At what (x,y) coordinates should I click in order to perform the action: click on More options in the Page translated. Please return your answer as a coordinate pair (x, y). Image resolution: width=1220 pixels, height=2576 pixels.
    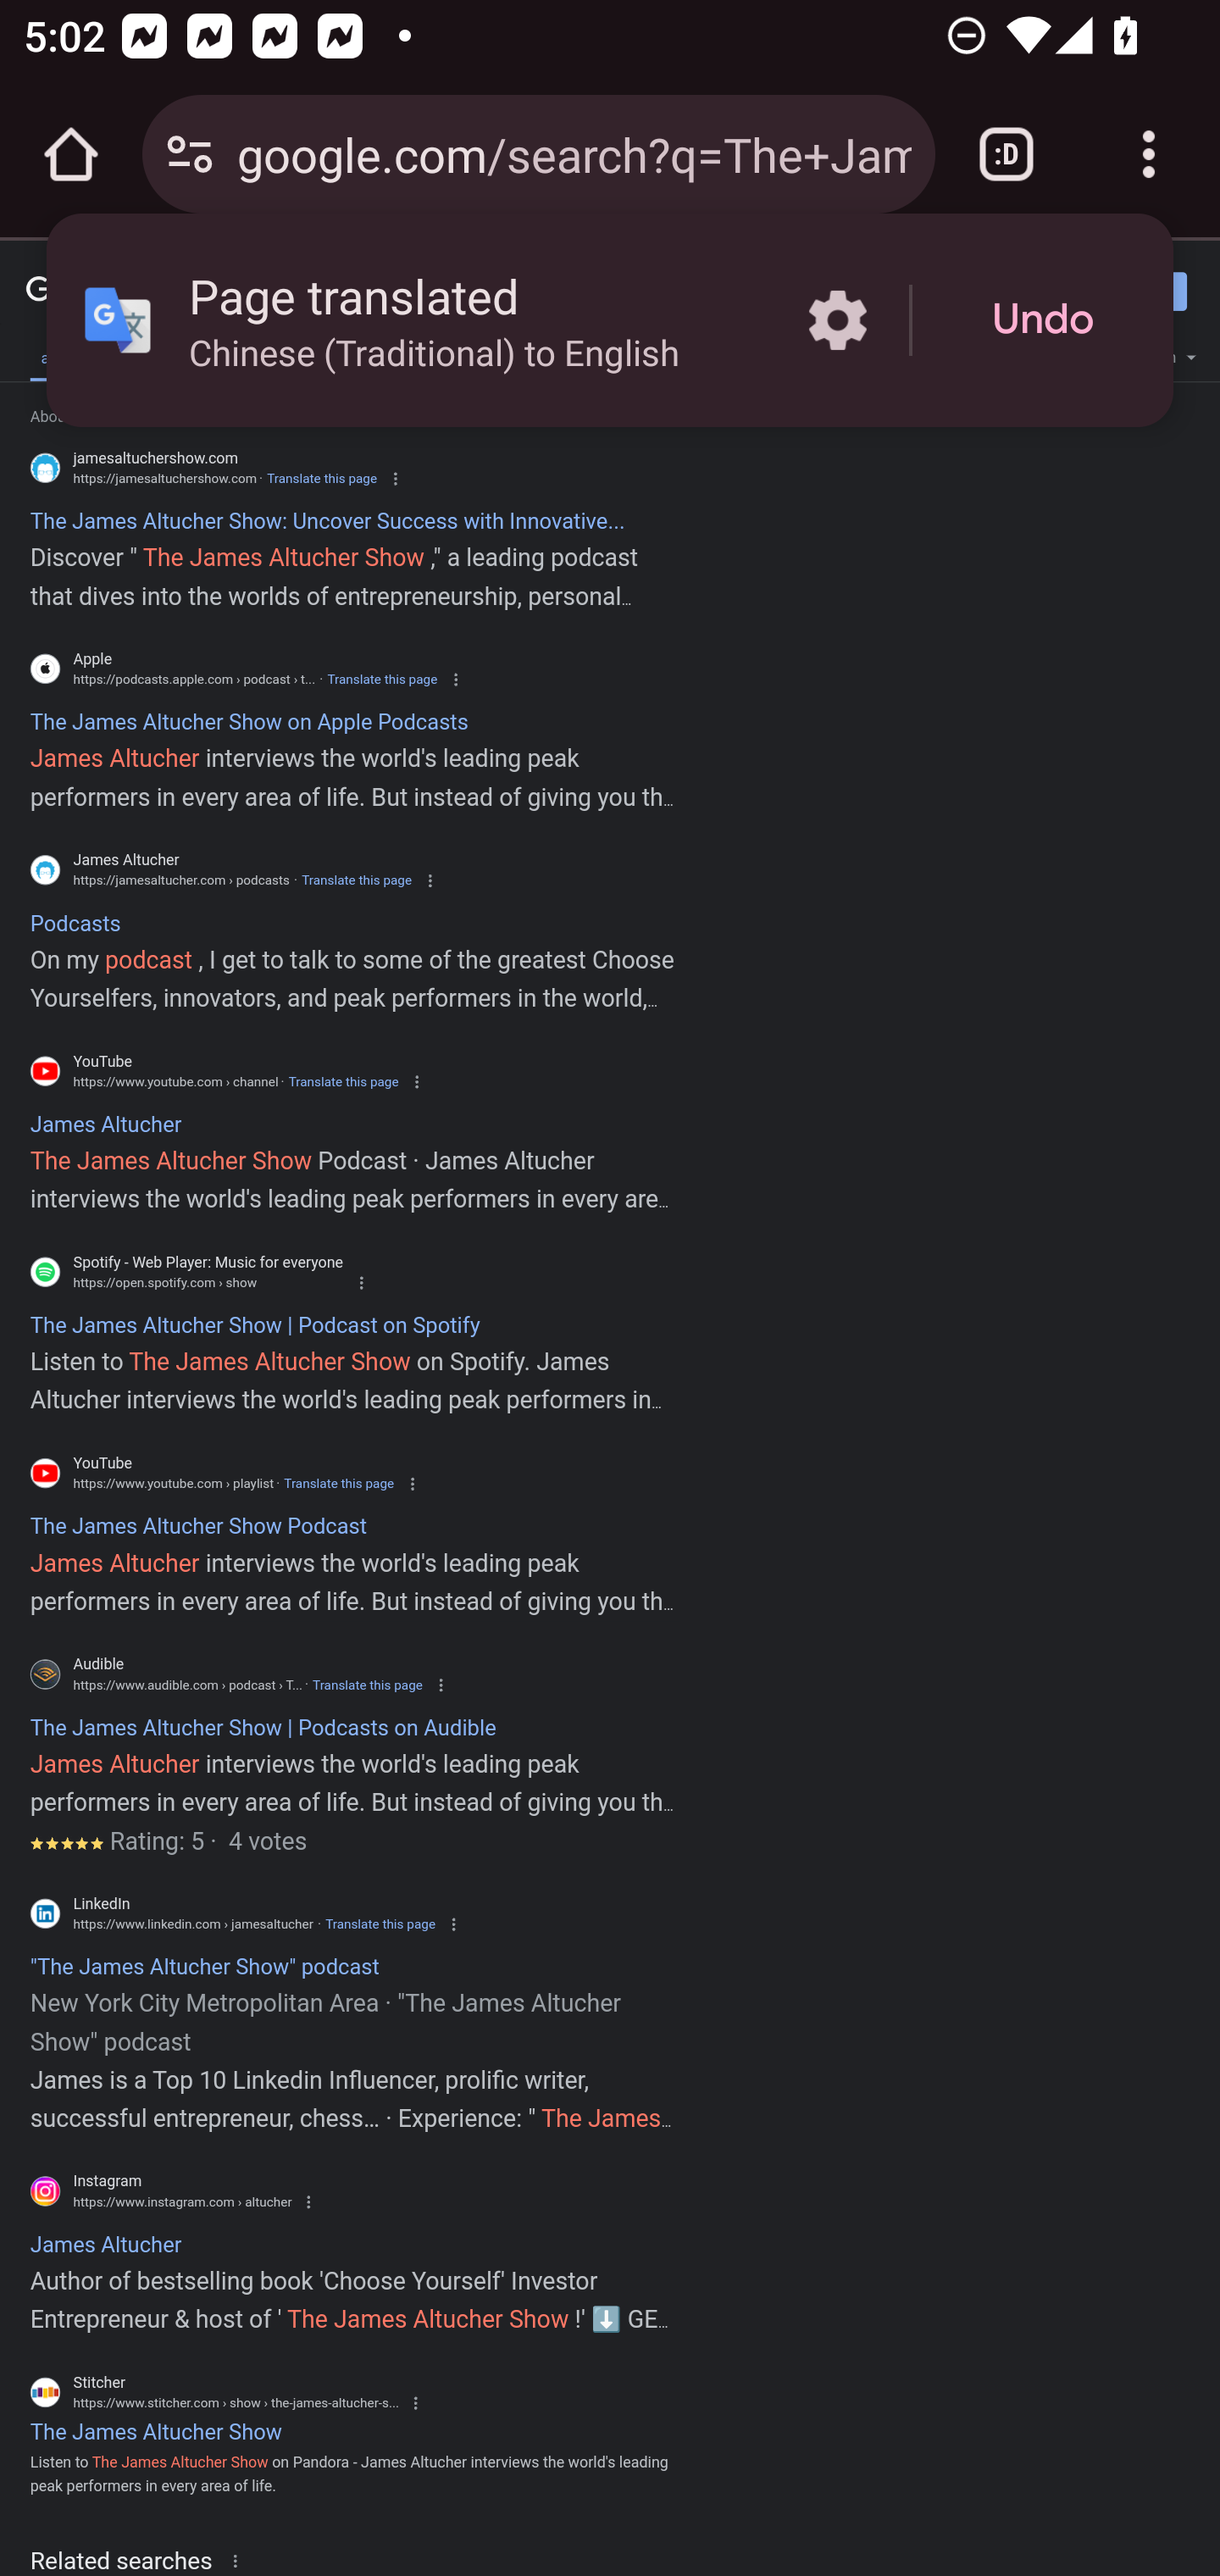
    Looking at the image, I should click on (837, 320).